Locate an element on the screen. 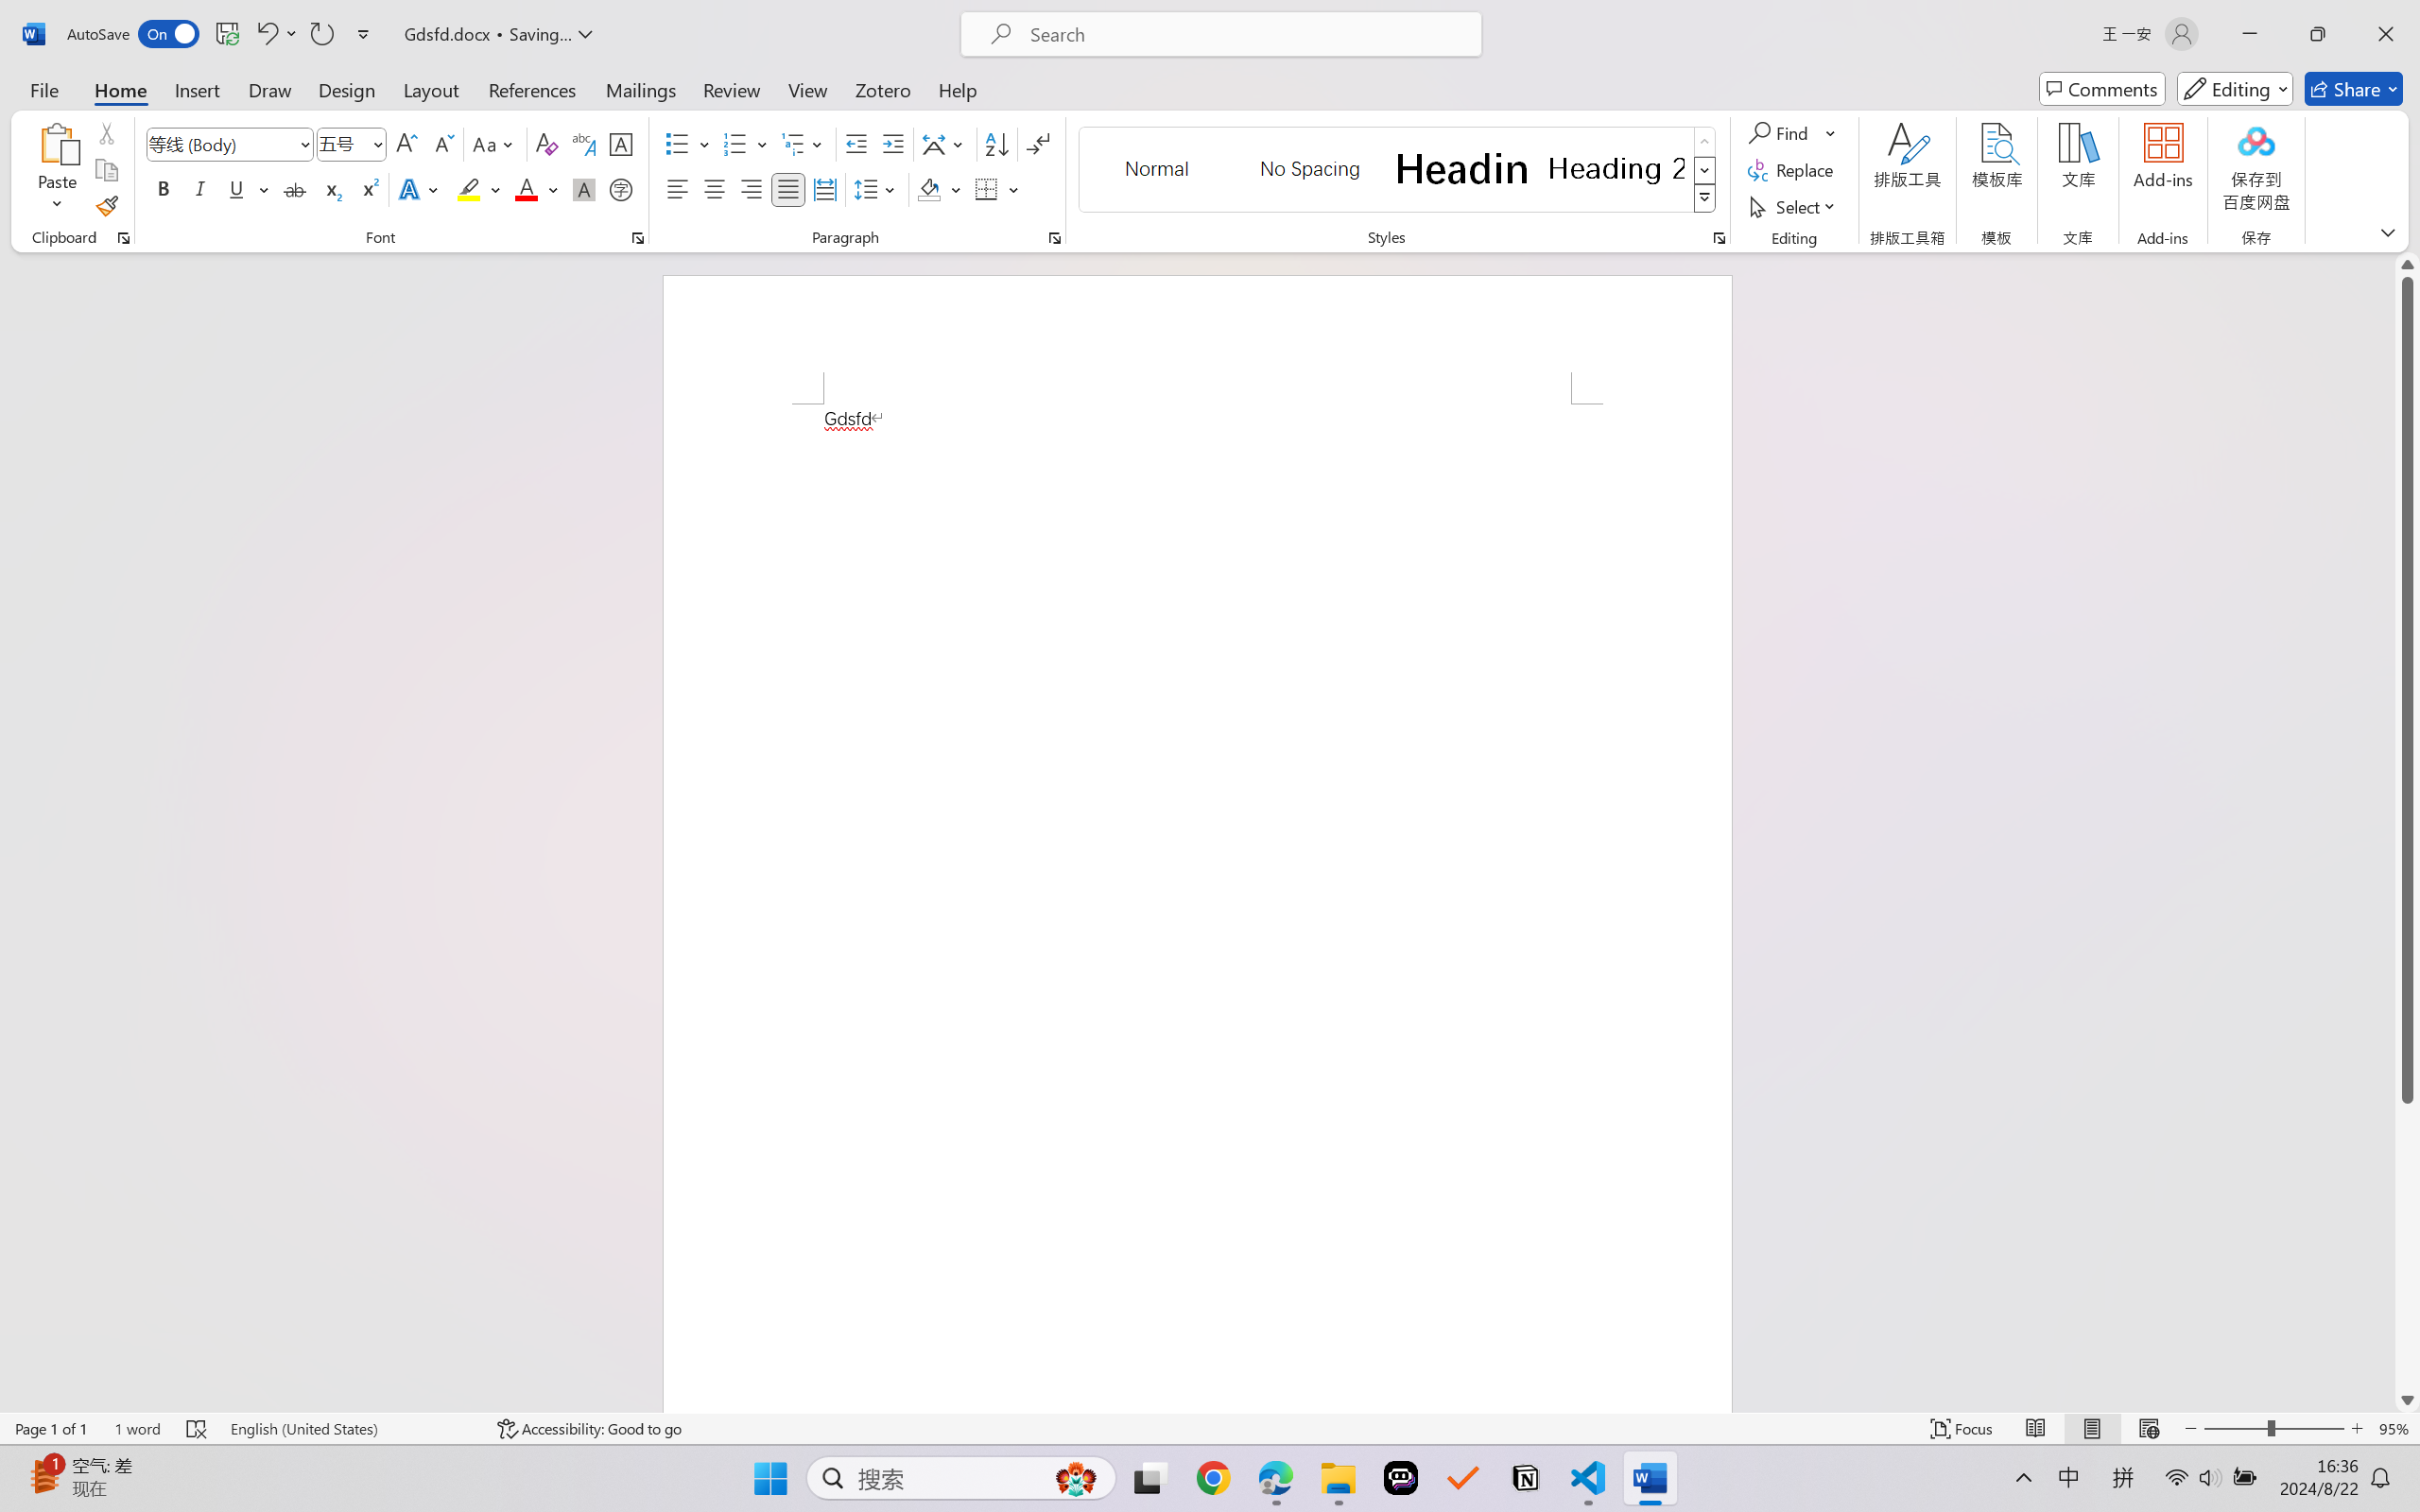 This screenshot has height=1512, width=2420. Row up is located at coordinates (1705, 142).